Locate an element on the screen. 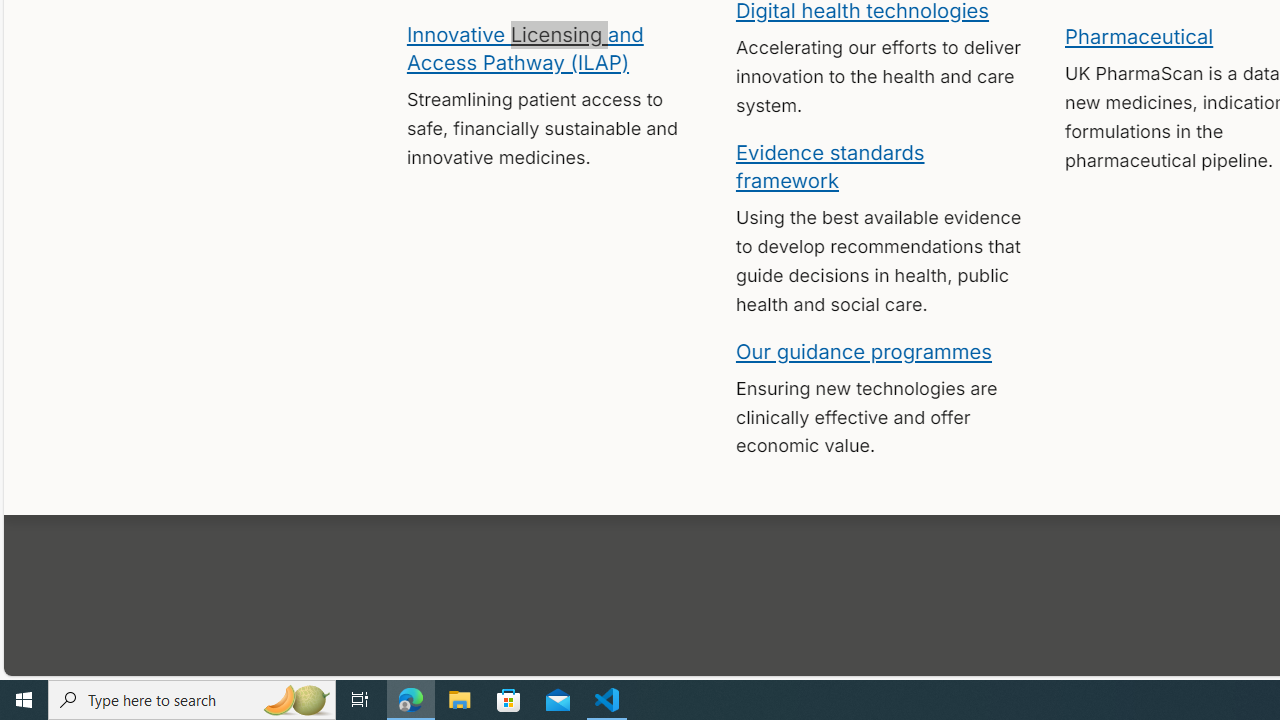  Our guidance programmes is located at coordinates (864, 350).